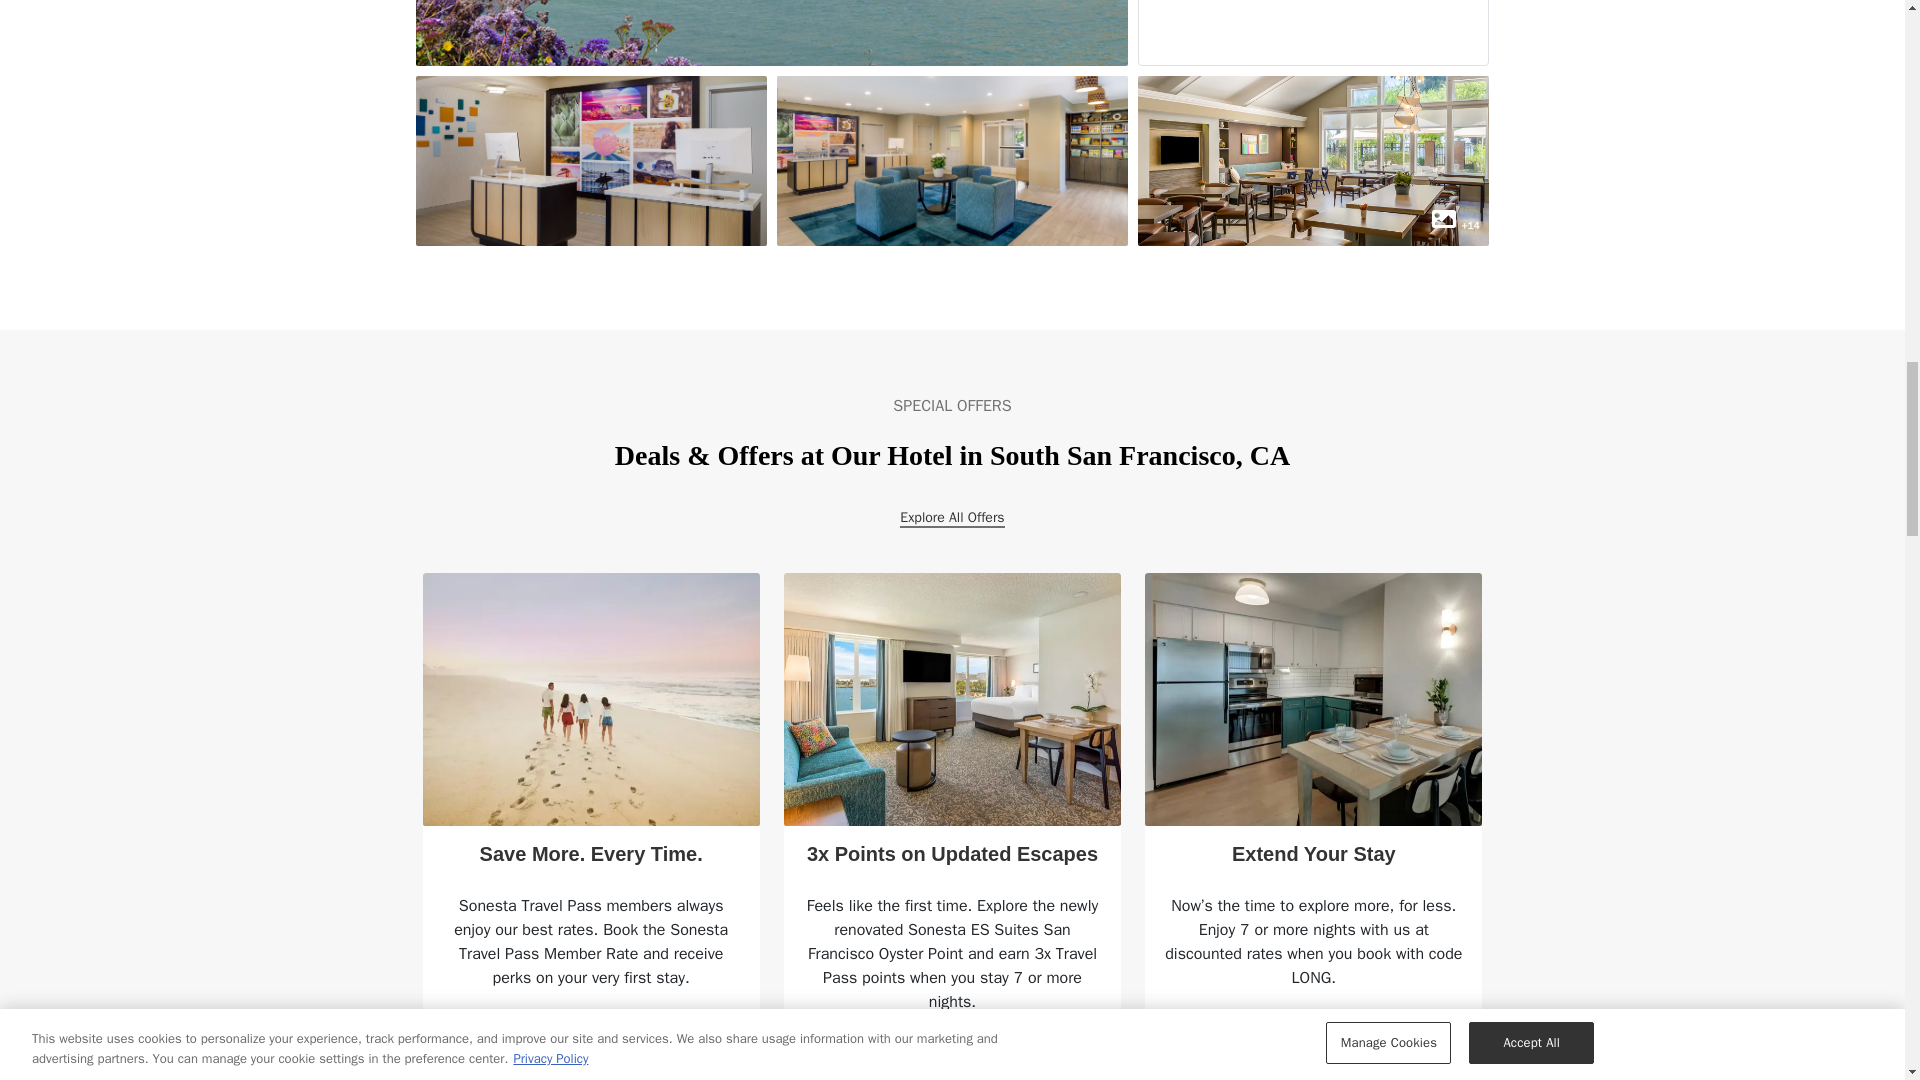  Describe the element at coordinates (1313, 1057) in the screenshot. I see `BOOK NOW` at that location.